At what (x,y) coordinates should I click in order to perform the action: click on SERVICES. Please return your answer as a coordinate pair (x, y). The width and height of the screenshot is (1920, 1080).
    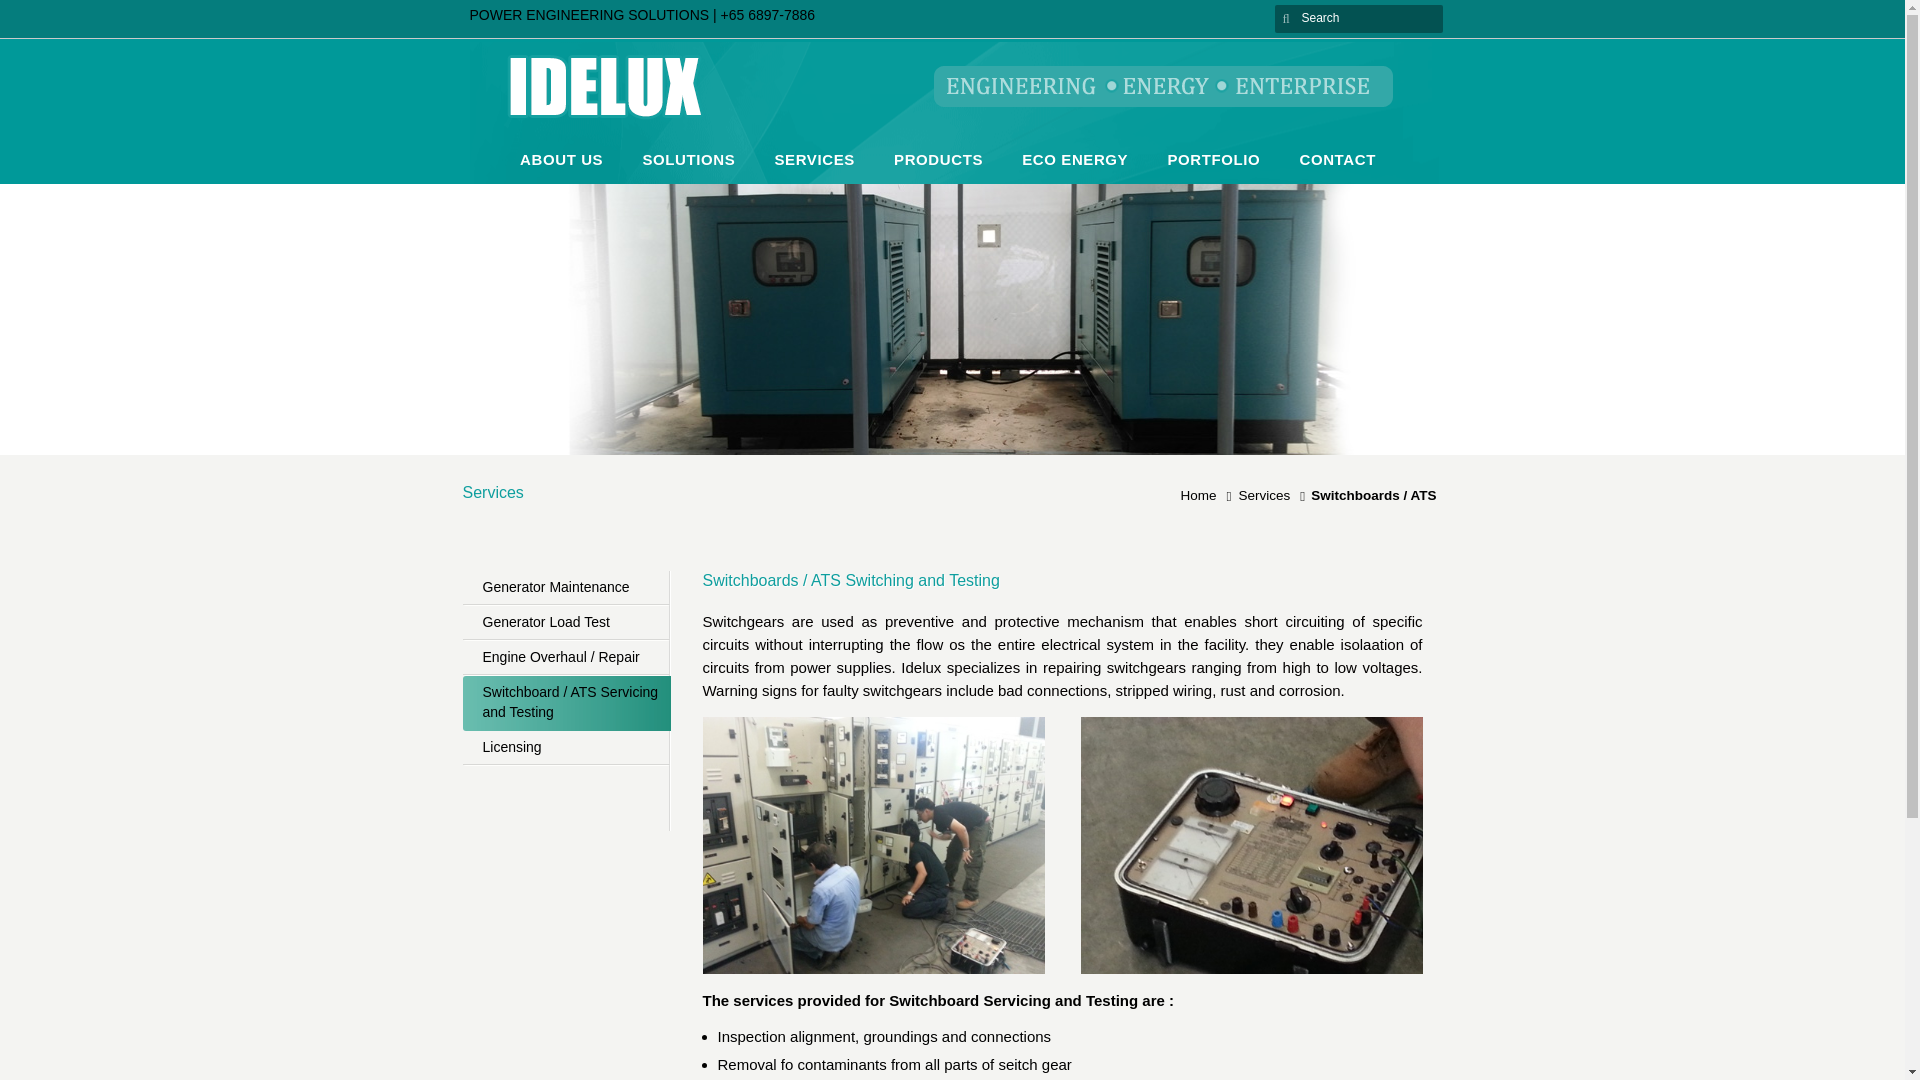
    Looking at the image, I should click on (814, 170).